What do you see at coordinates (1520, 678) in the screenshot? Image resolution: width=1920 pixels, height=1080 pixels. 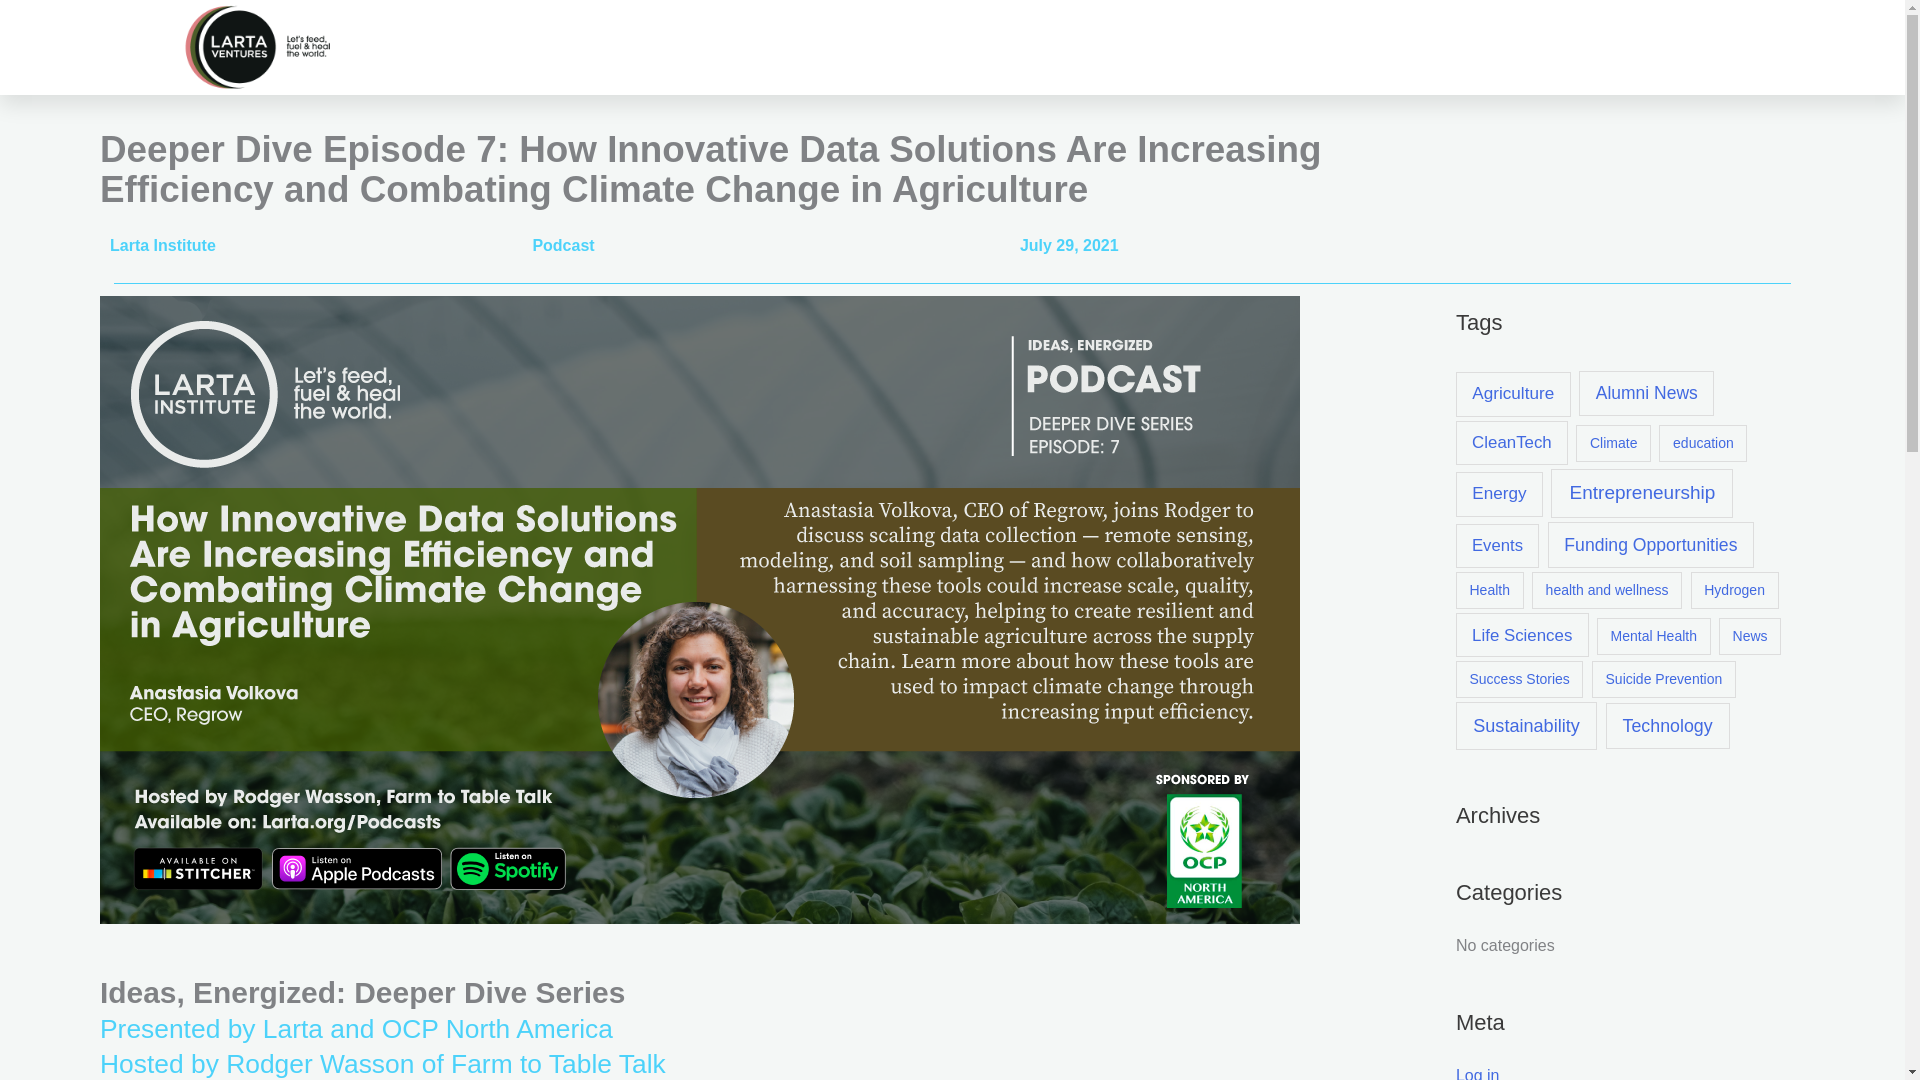 I see `Success Stories` at bounding box center [1520, 678].